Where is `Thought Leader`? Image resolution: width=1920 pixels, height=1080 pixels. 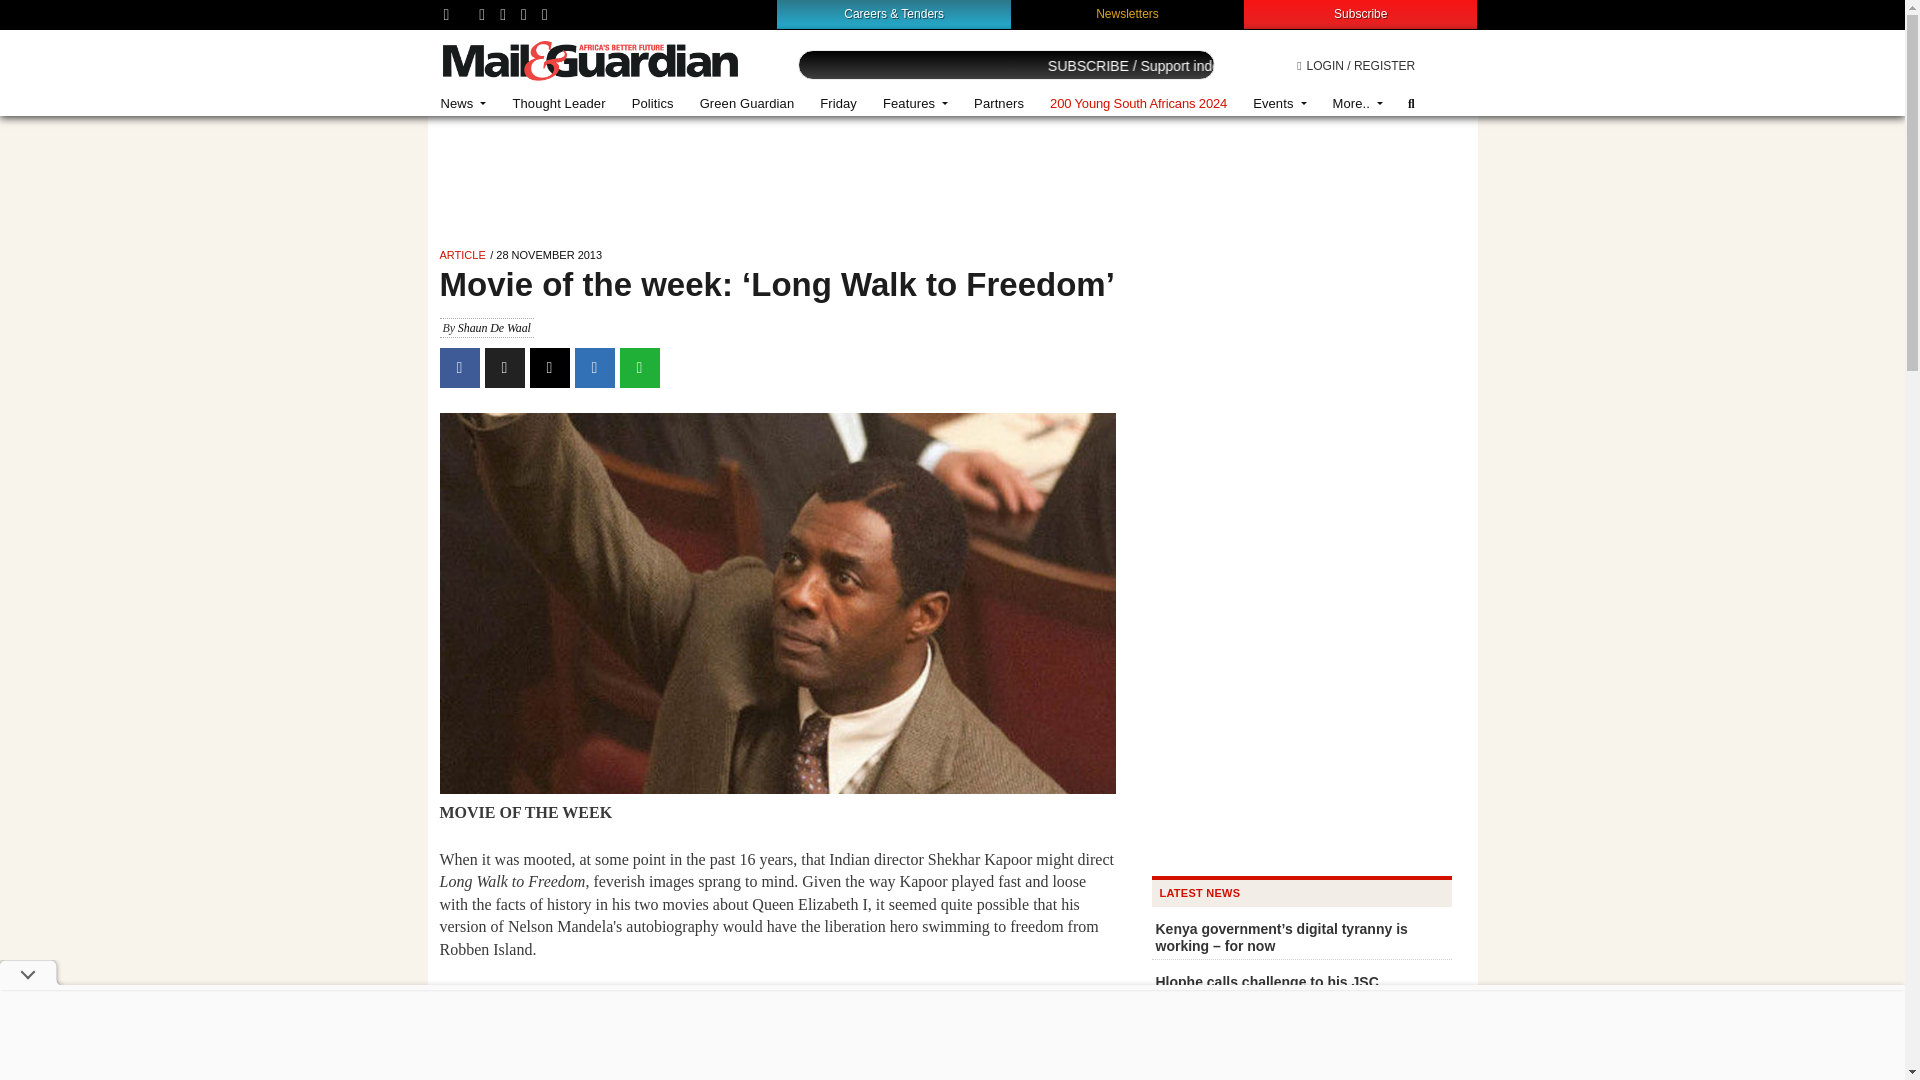 Thought Leader is located at coordinates (558, 104).